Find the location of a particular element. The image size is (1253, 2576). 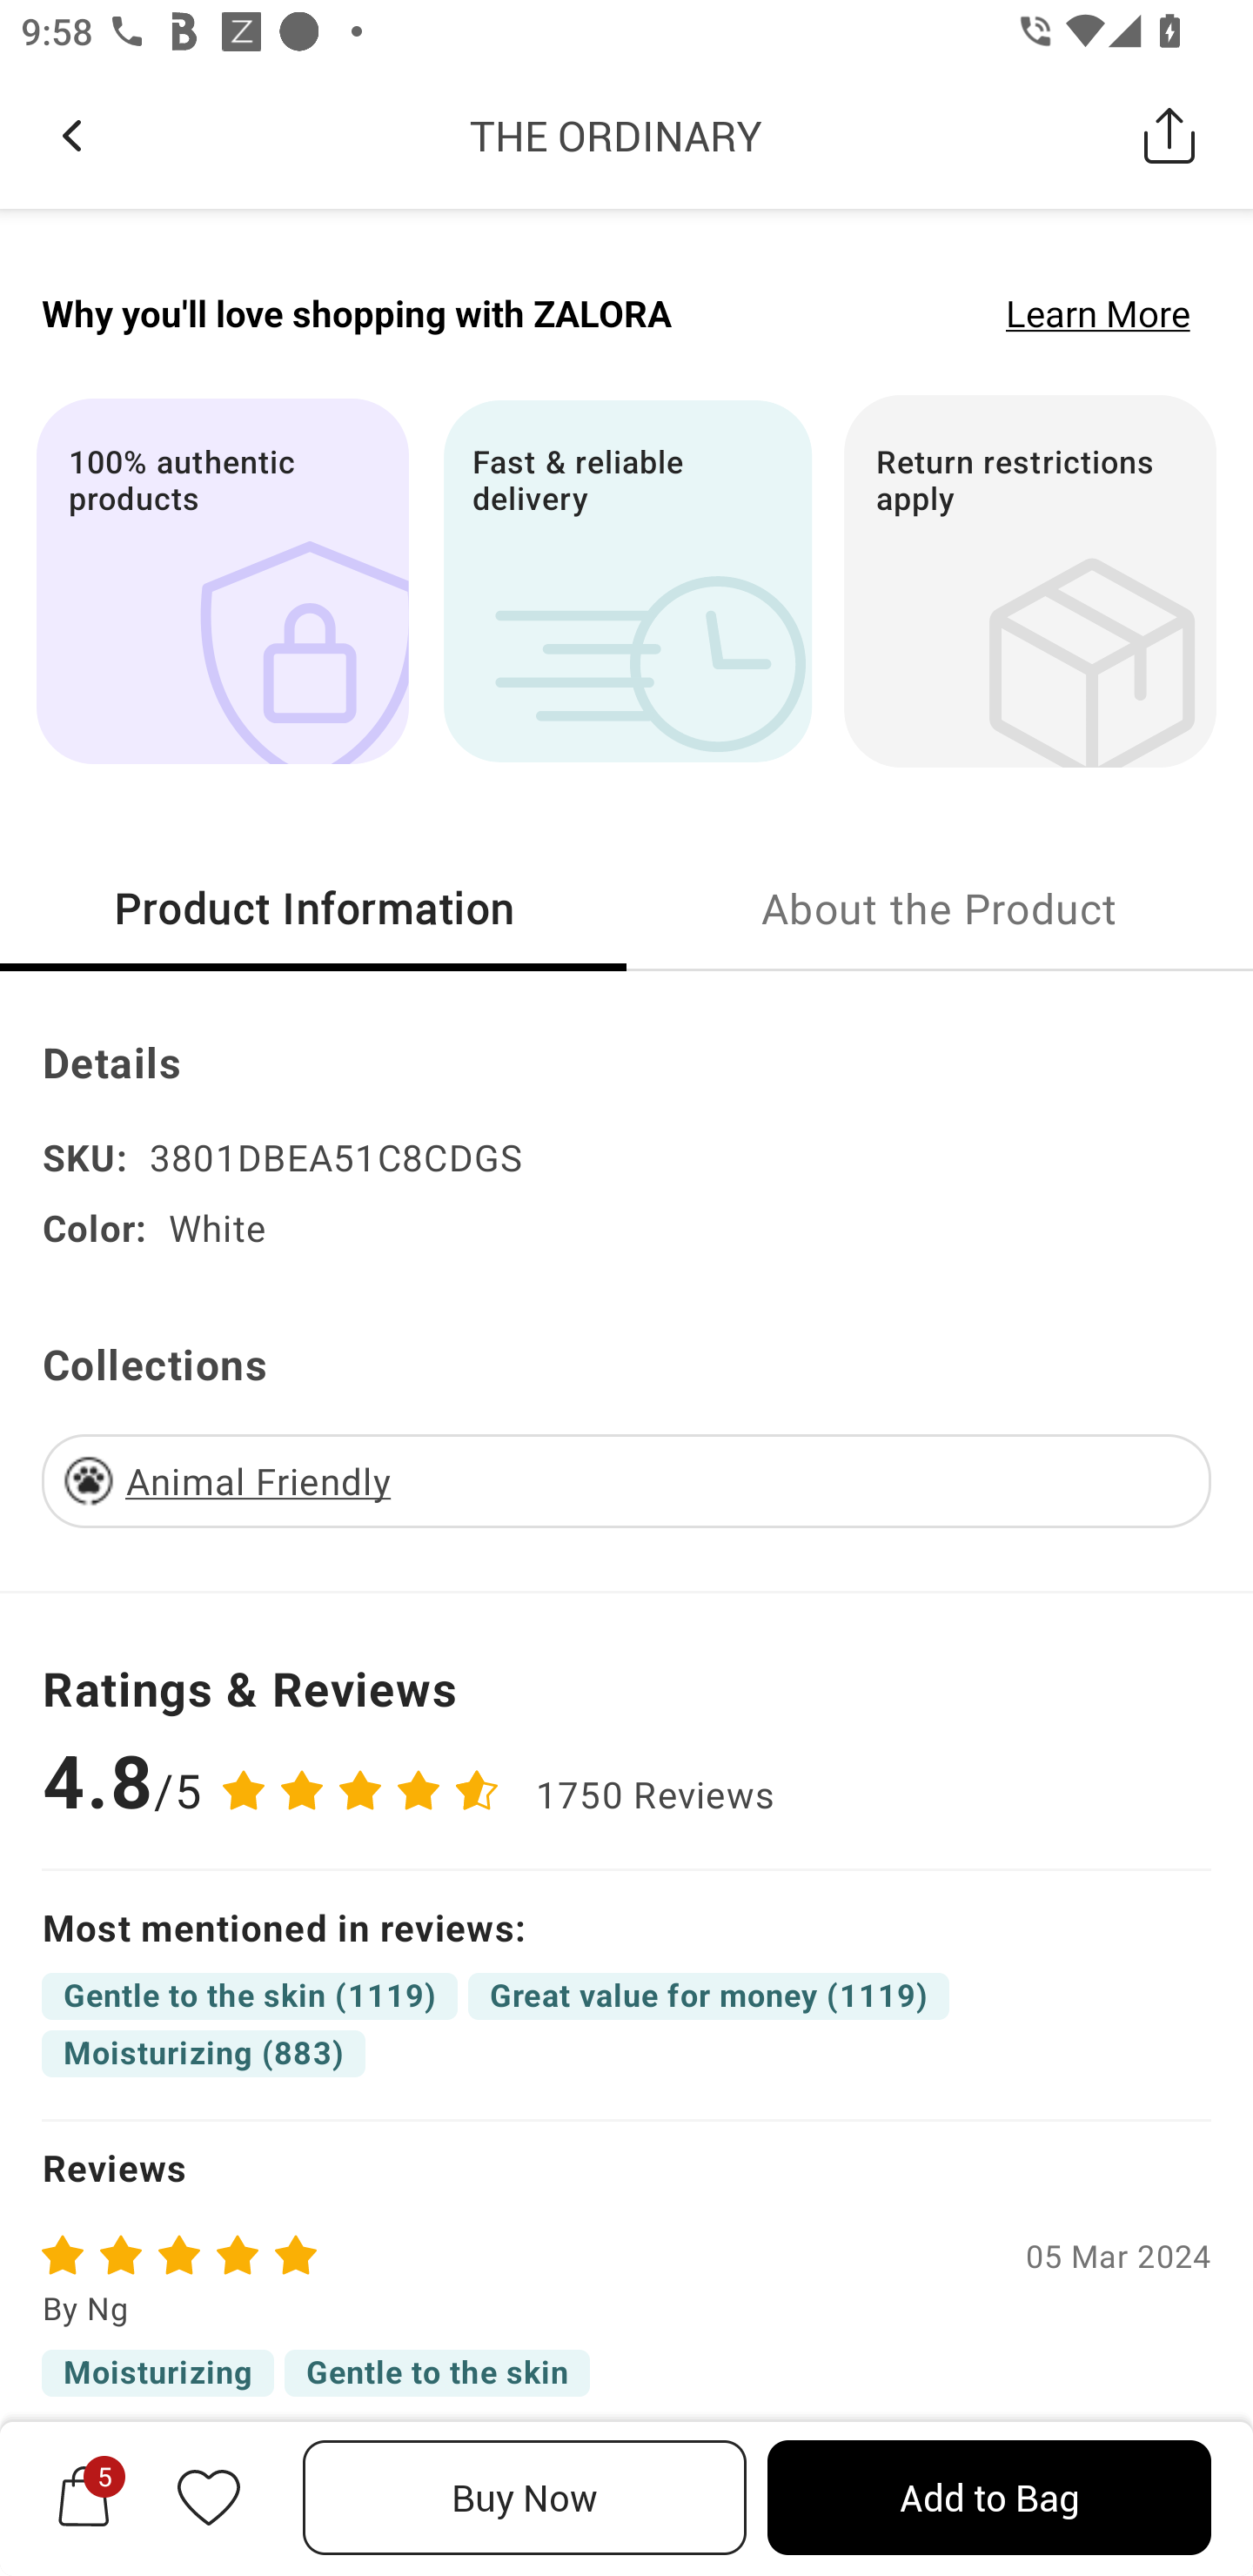

100% authentic products is located at coordinates (222, 580).